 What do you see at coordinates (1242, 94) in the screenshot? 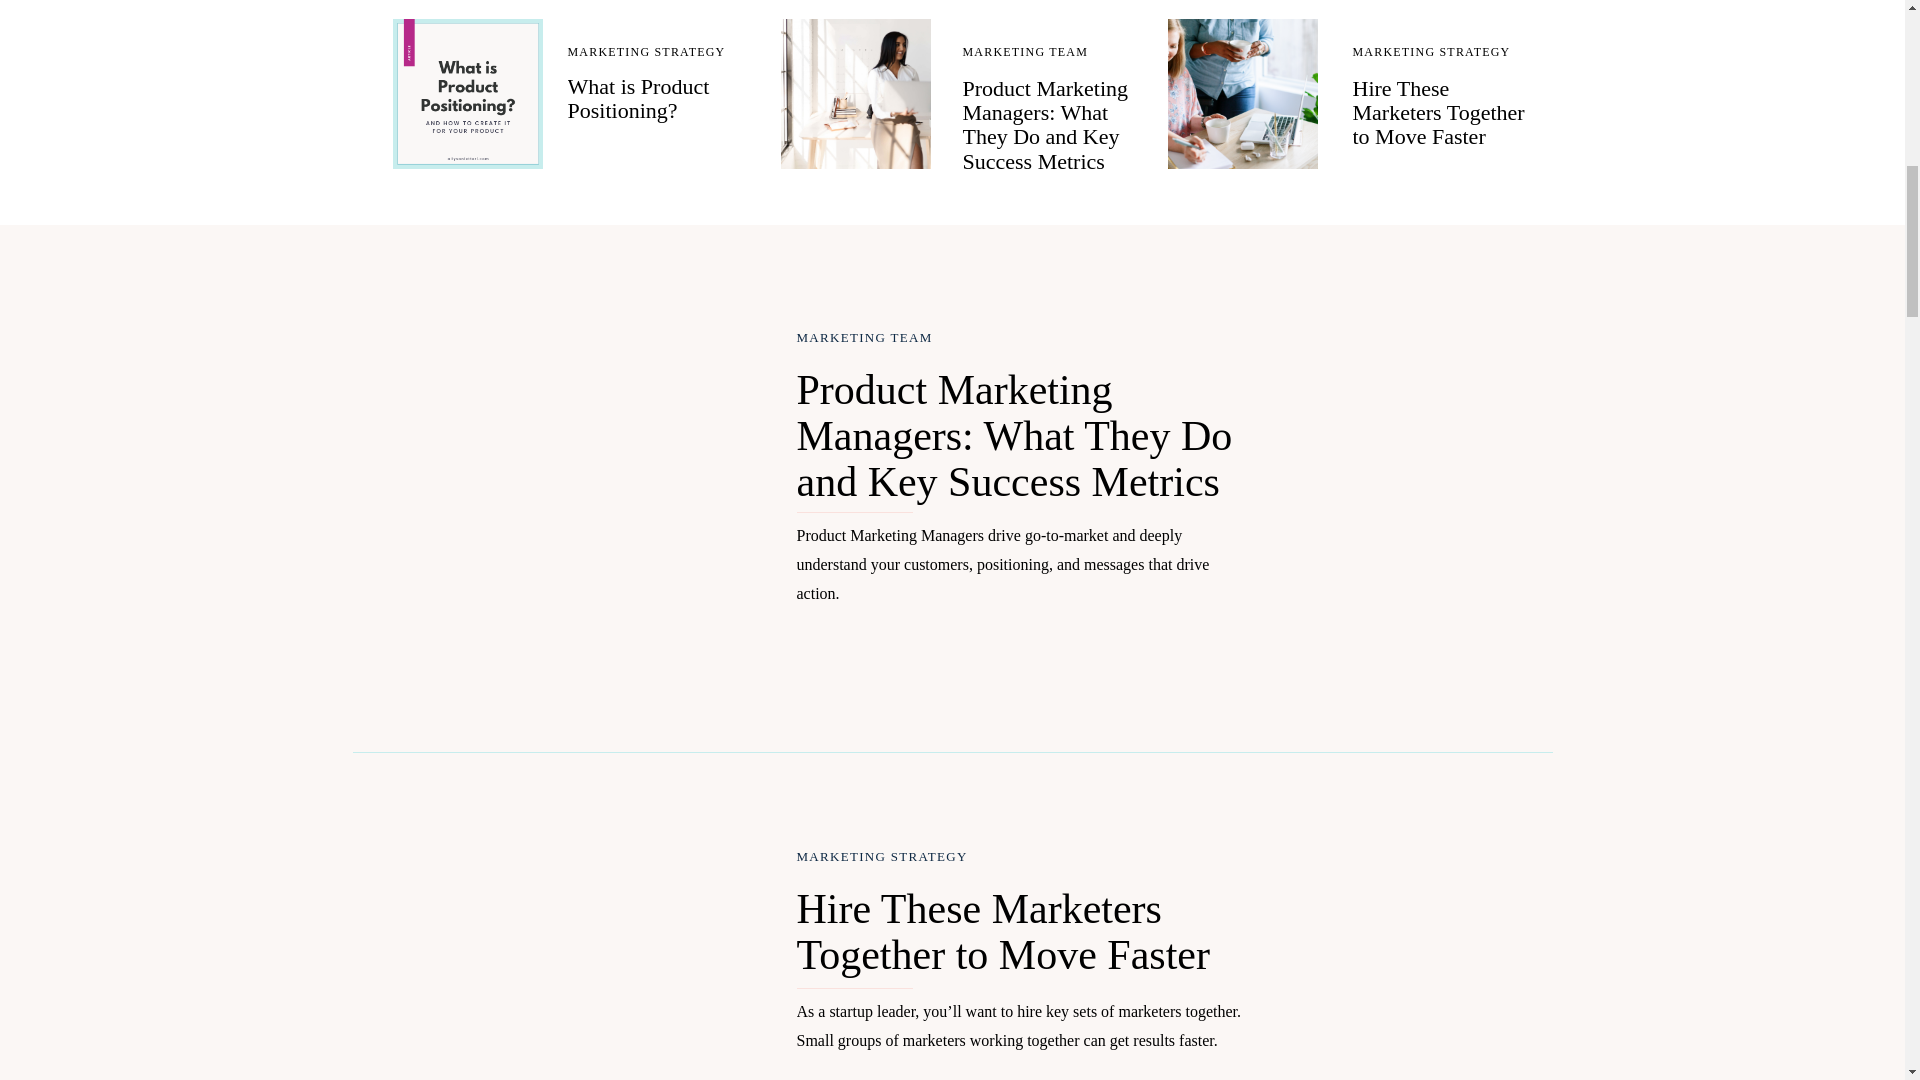
I see `Hire These Marketers Together to Move Faster` at bounding box center [1242, 94].